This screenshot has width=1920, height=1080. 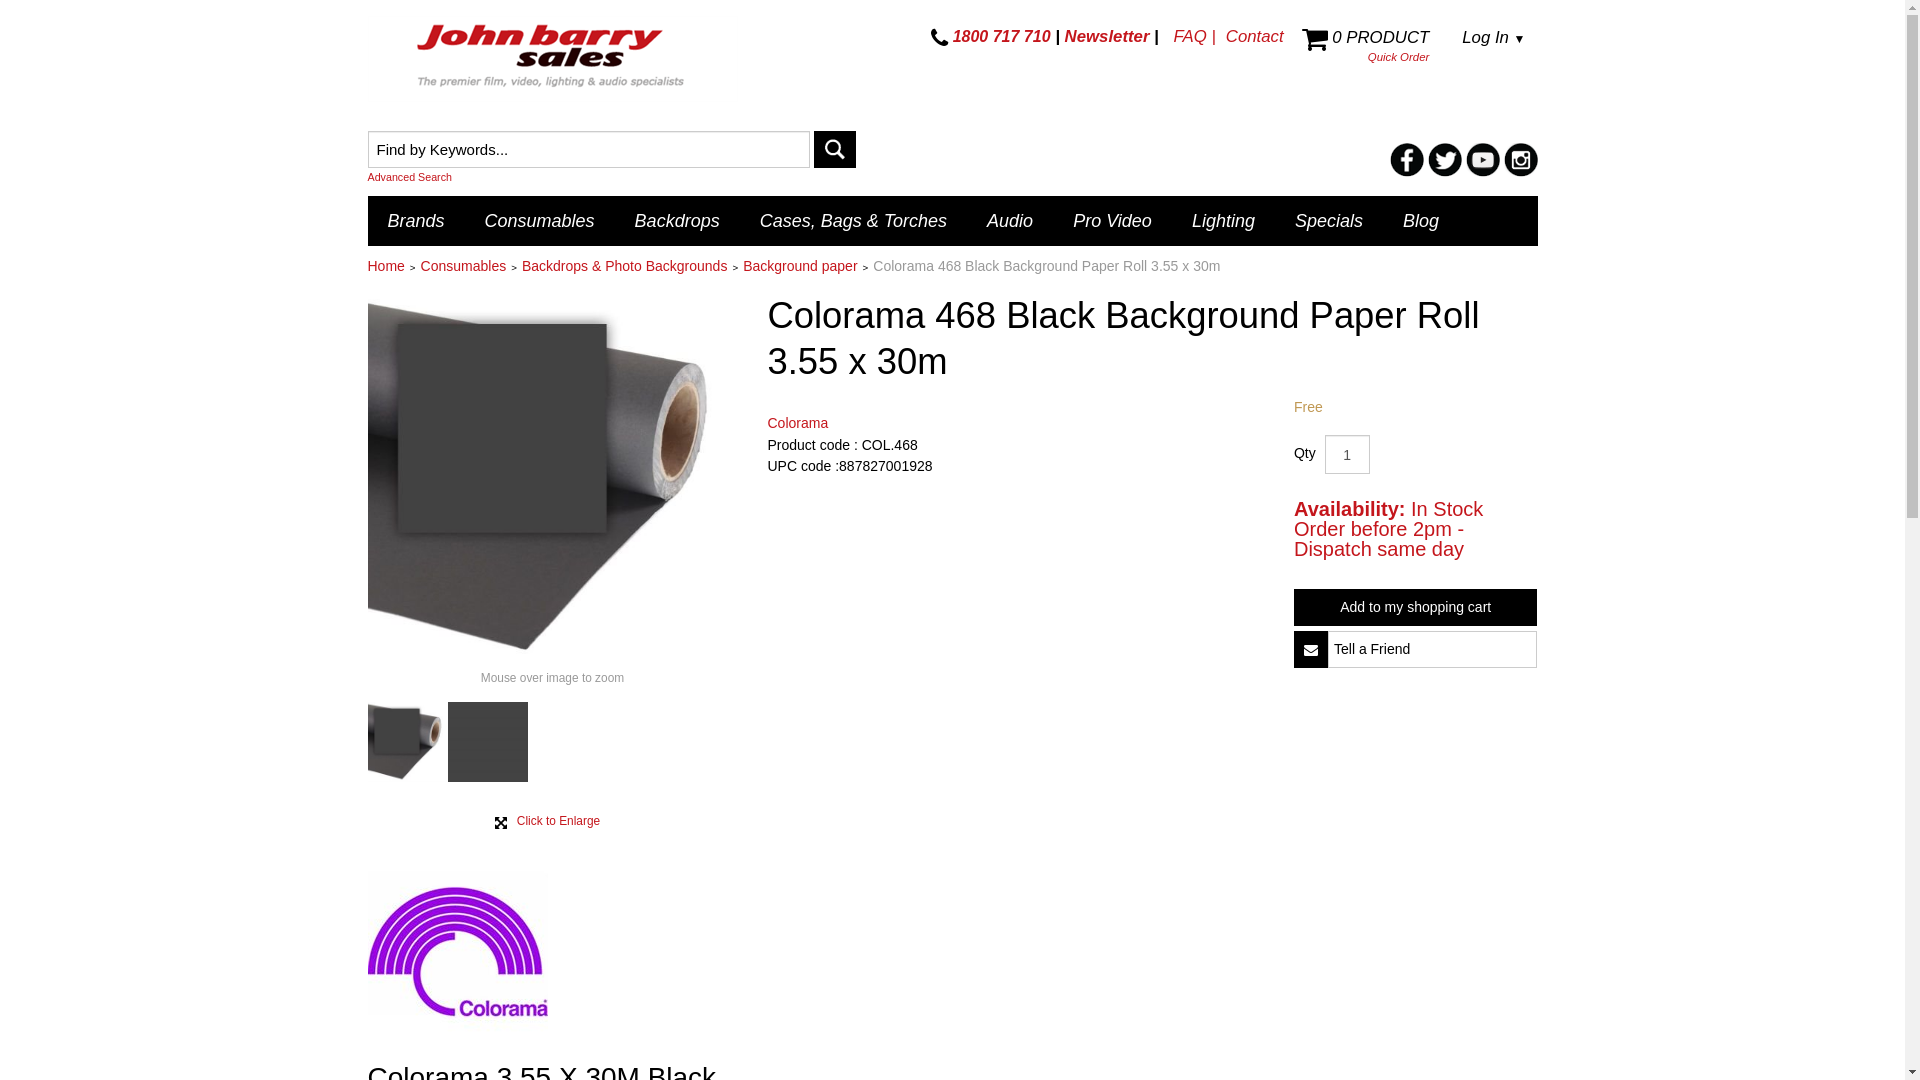 What do you see at coordinates (854, 221) in the screenshot?
I see `Cases, Bags & Torches` at bounding box center [854, 221].